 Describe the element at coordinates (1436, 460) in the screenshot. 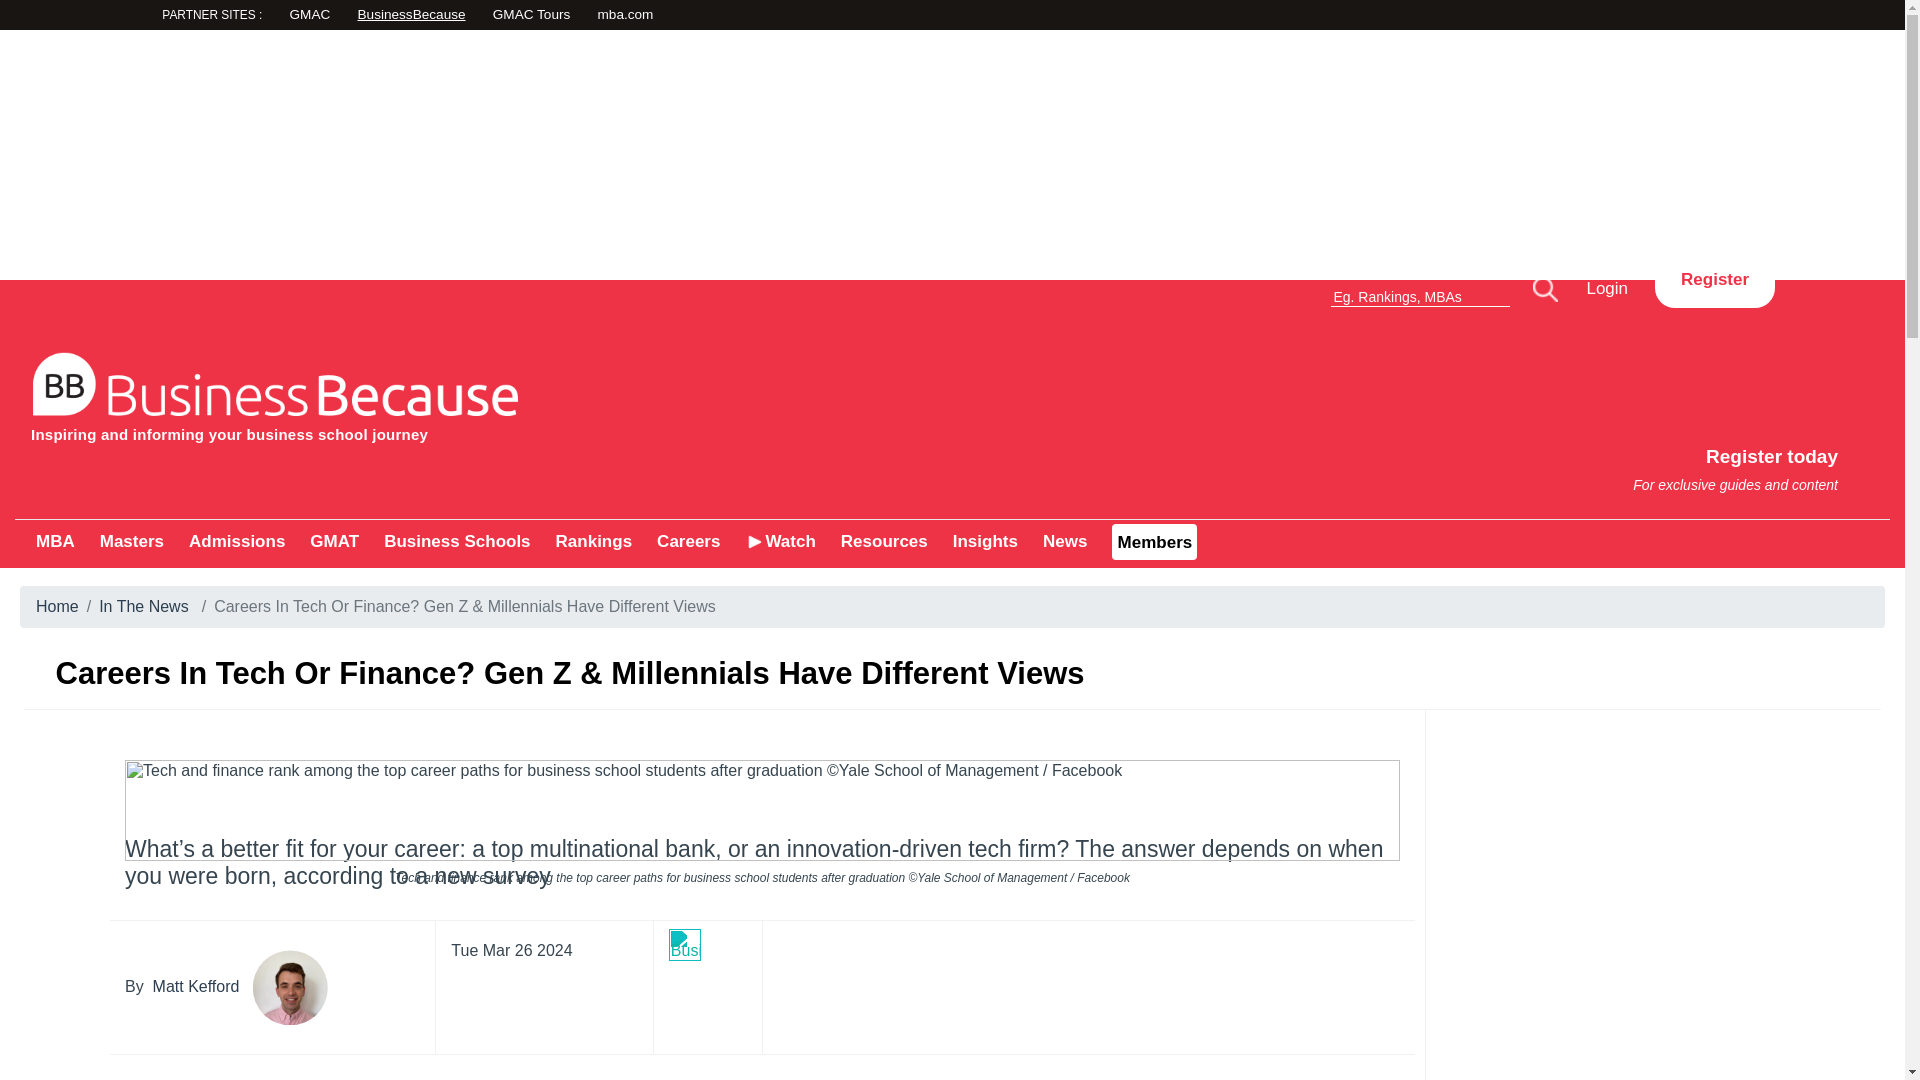

I see `BusinessBecause` at that location.